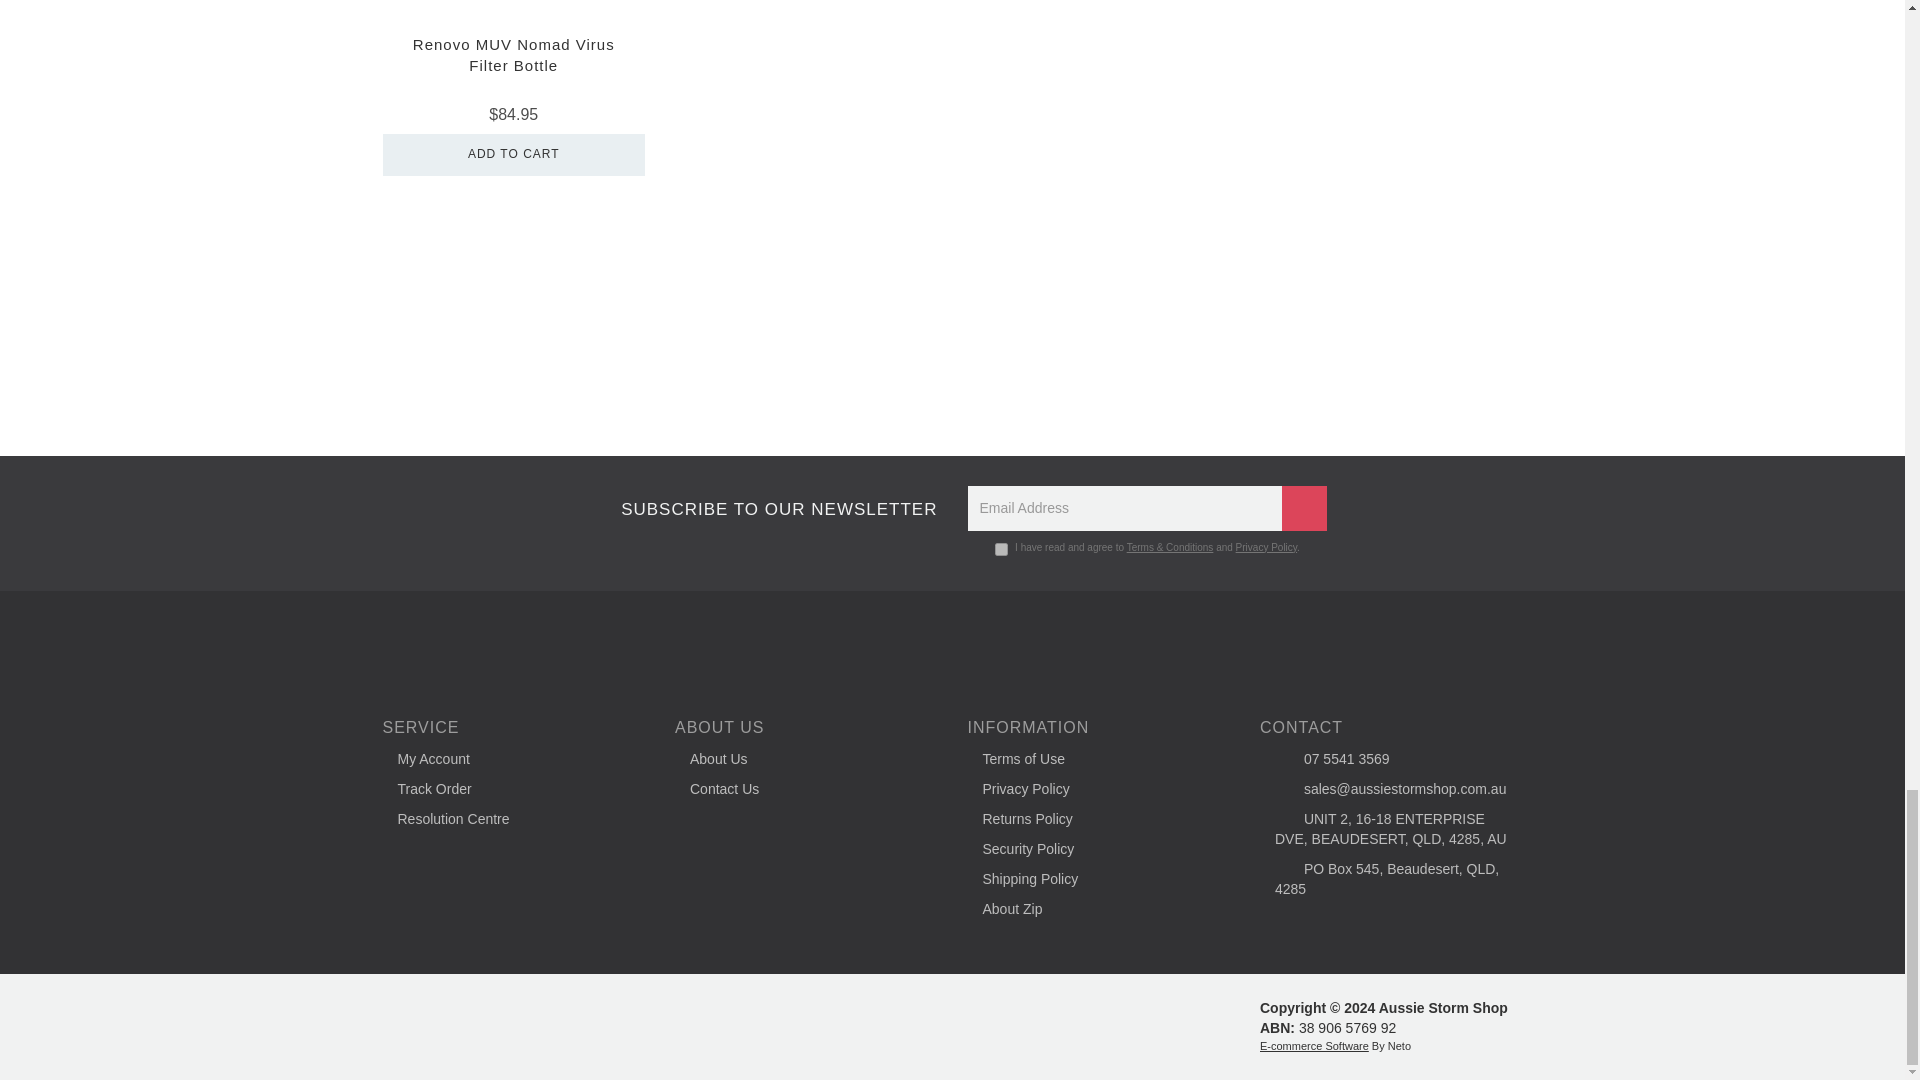  Describe the element at coordinates (513, 54) in the screenshot. I see `Renovo MUV Nomad Virus Filter Bottle` at that location.